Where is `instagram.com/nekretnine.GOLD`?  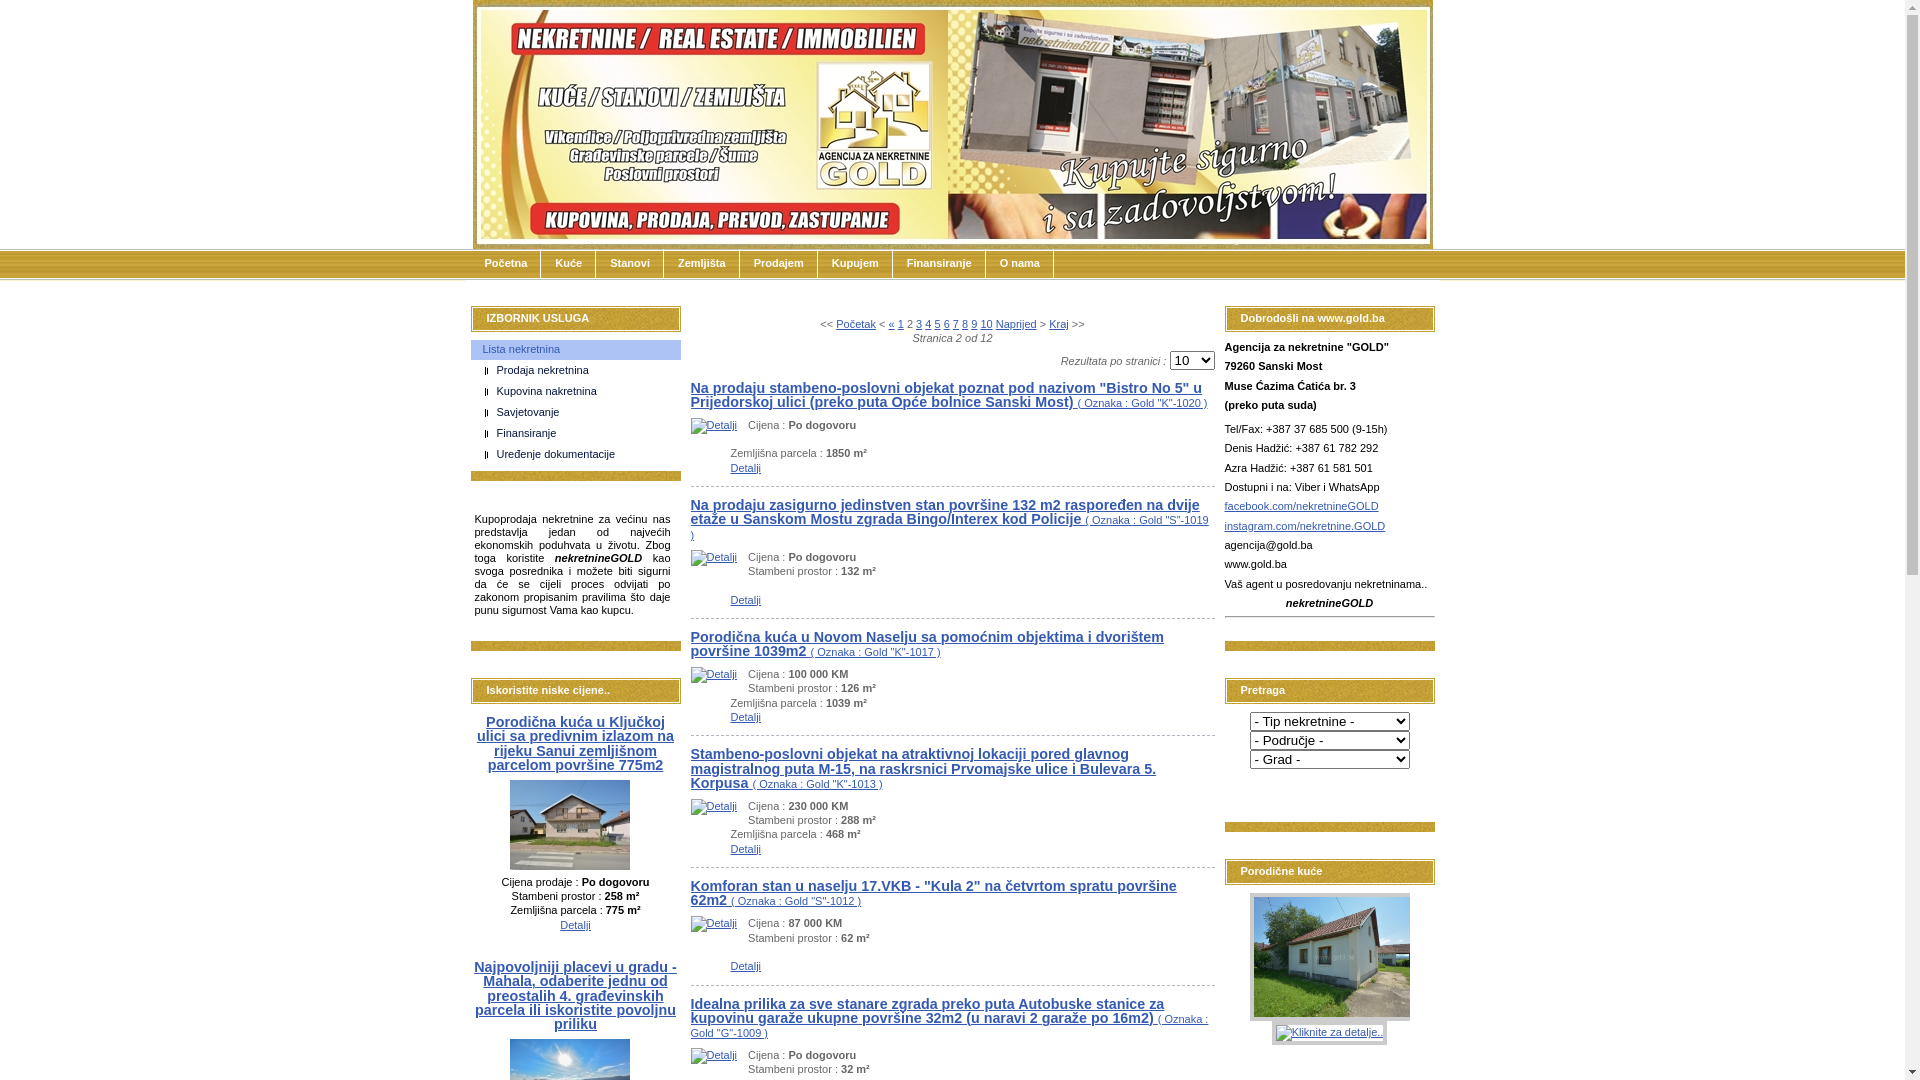 instagram.com/nekretnine.GOLD is located at coordinates (1304, 526).